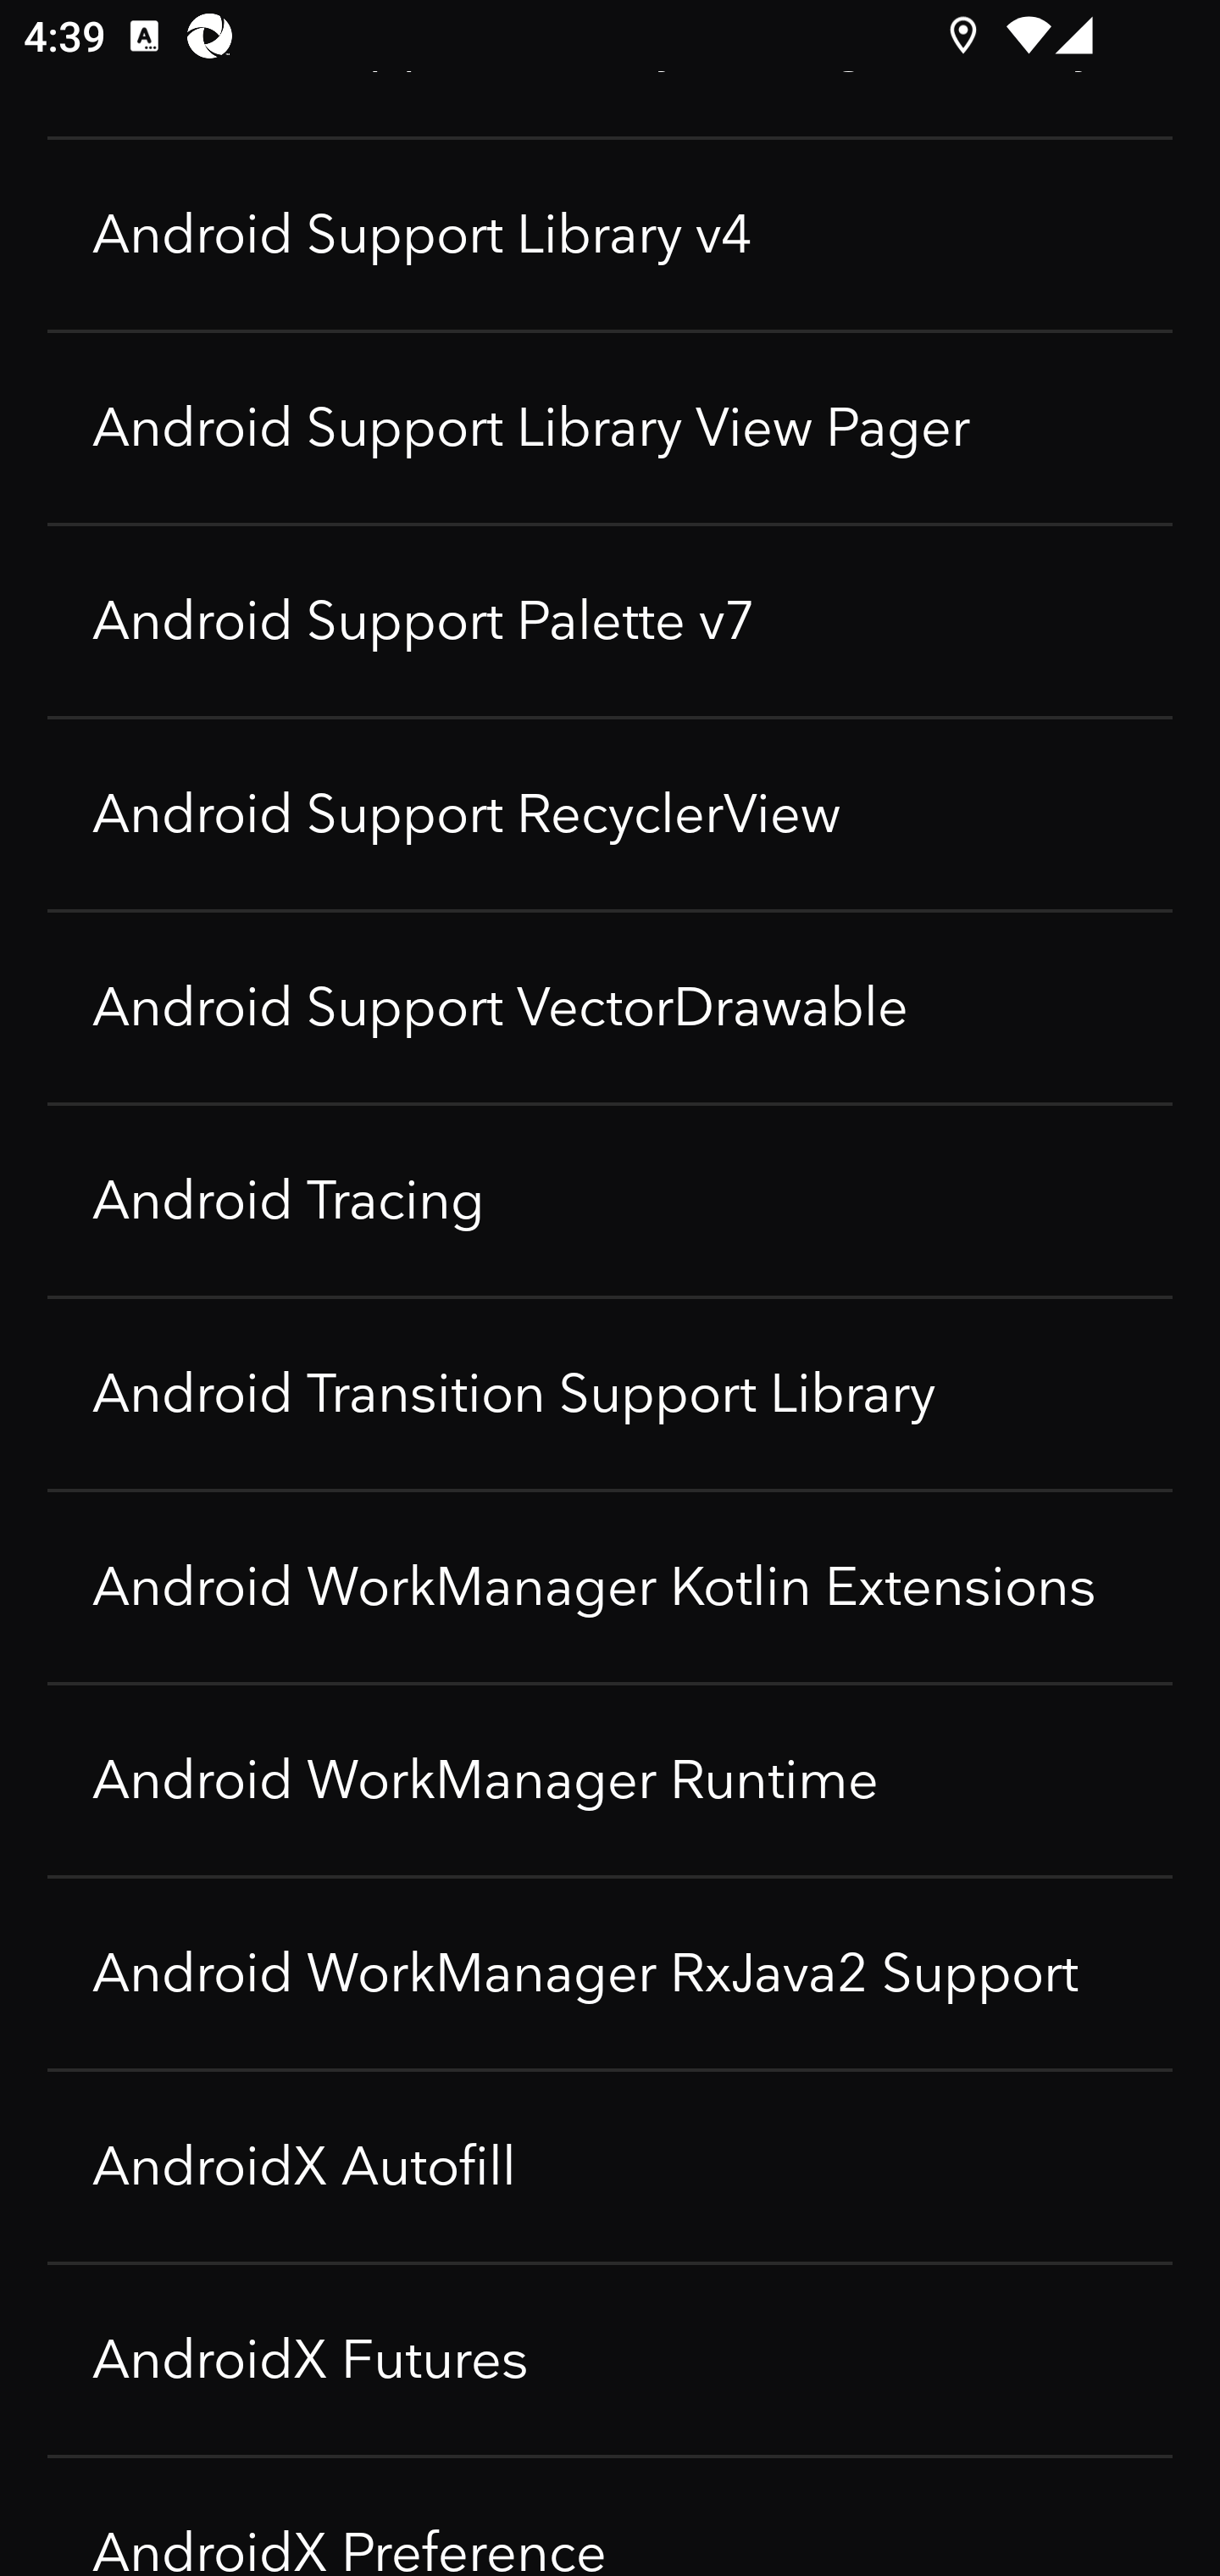 The image size is (1220, 2576). What do you see at coordinates (610, 620) in the screenshot?
I see `Android Support Palette v7` at bounding box center [610, 620].